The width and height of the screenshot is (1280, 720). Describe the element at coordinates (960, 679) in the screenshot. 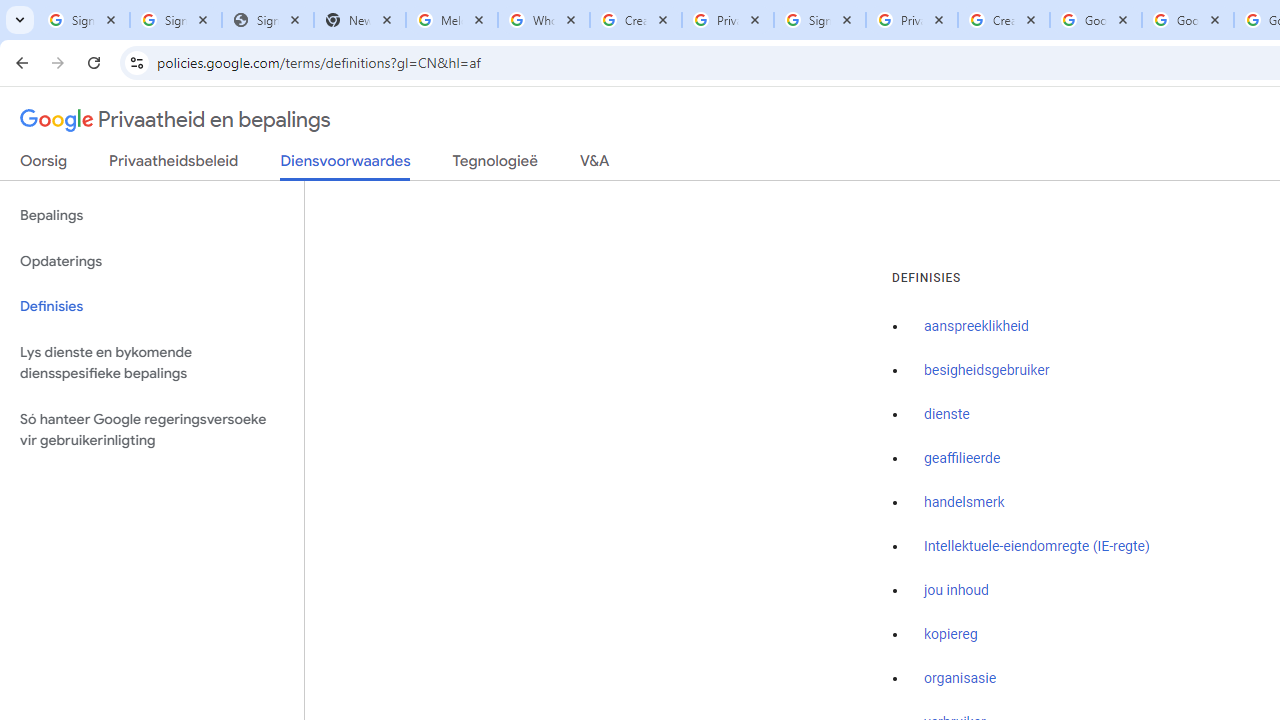

I see `organisasie` at that location.